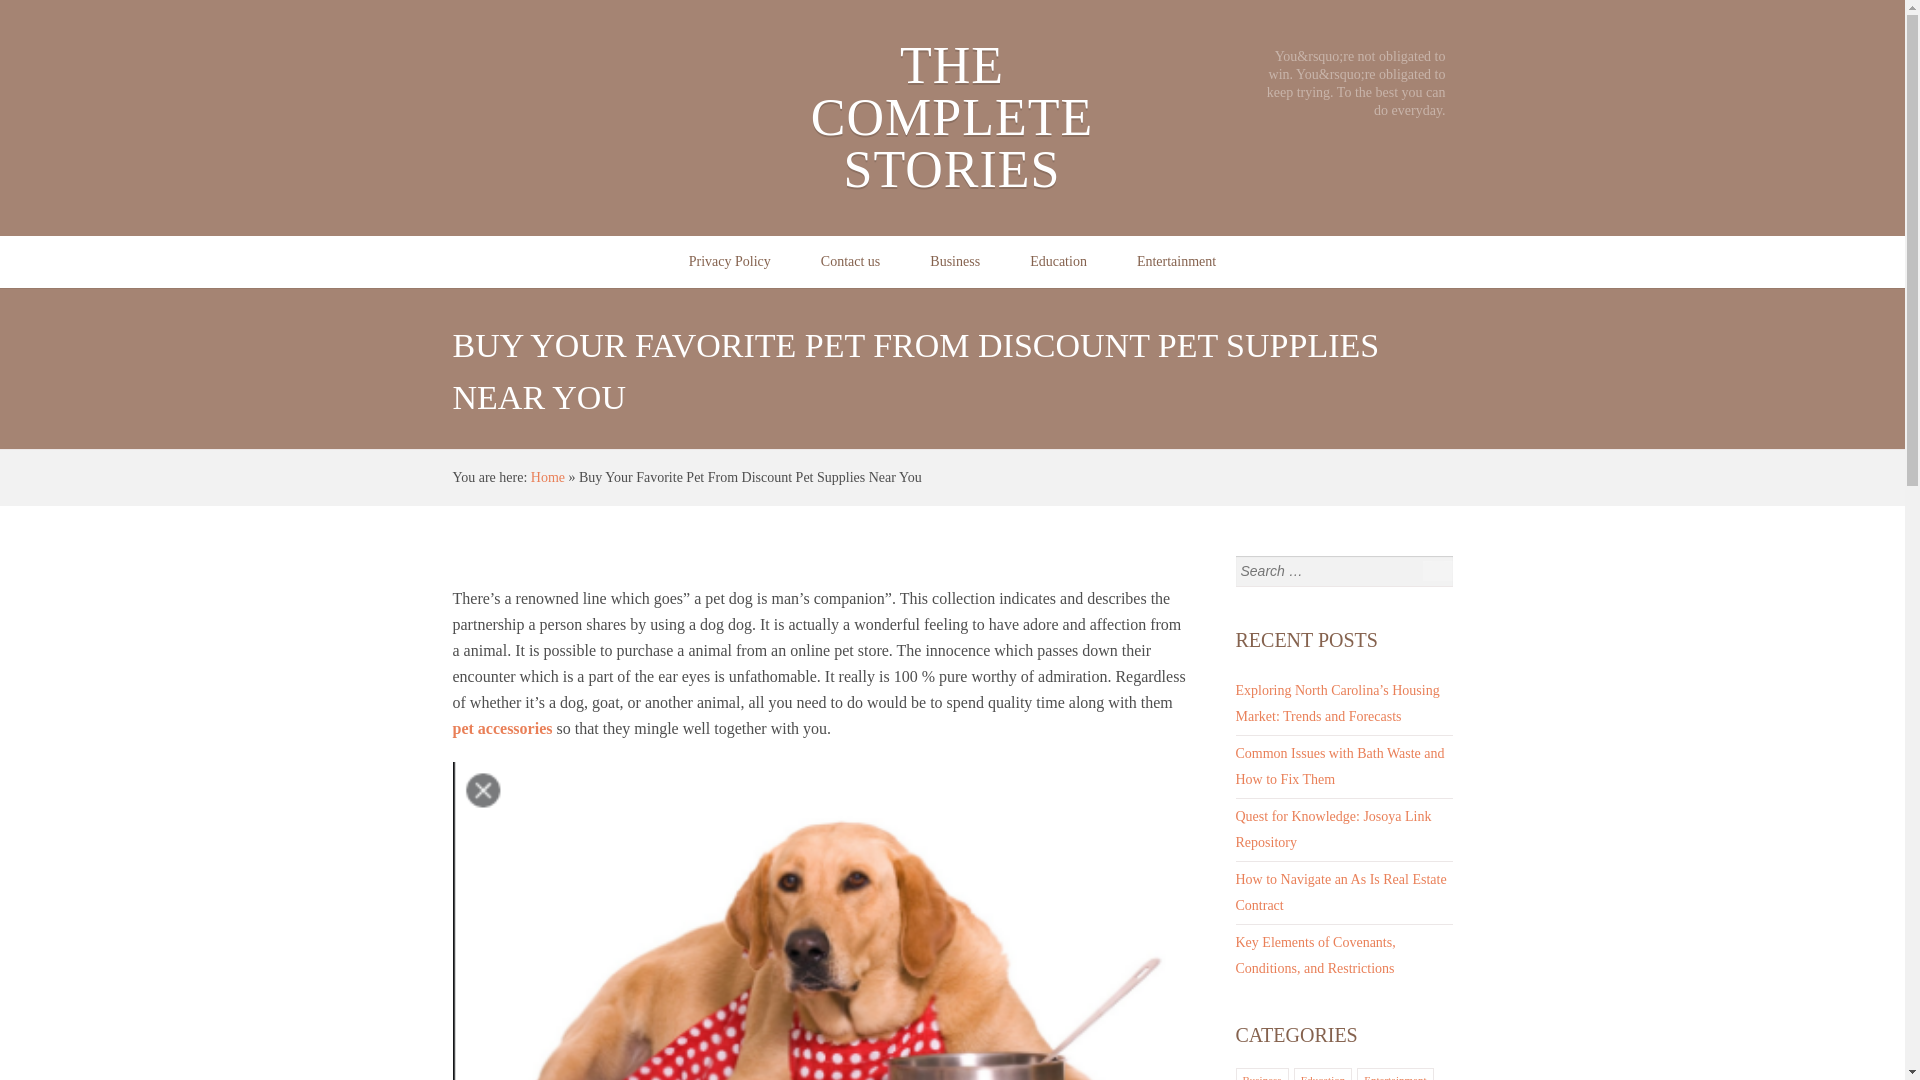 The height and width of the screenshot is (1080, 1920). Describe the element at coordinates (1342, 892) in the screenshot. I see `How to Navigate an As Is Real Estate Contract` at that location.